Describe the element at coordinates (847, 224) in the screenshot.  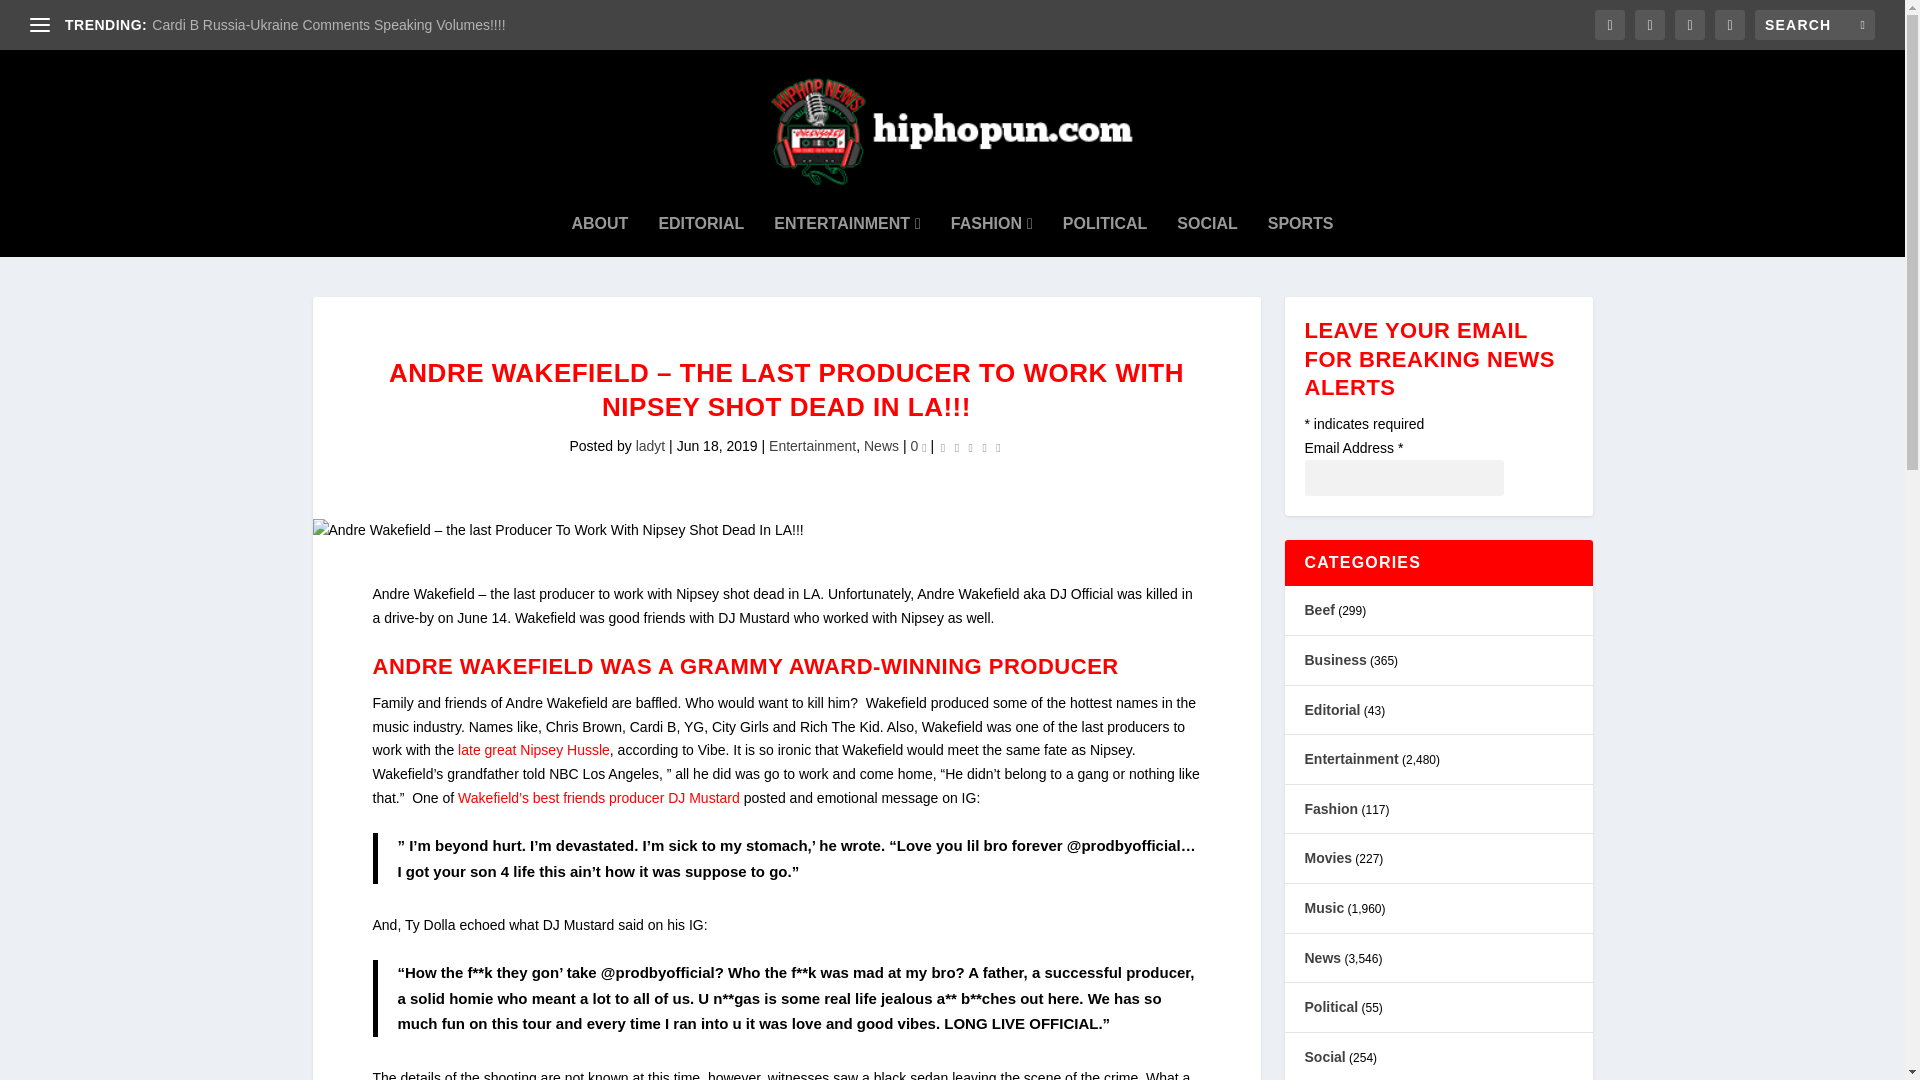
I see `ENTERTAINMENT` at that location.